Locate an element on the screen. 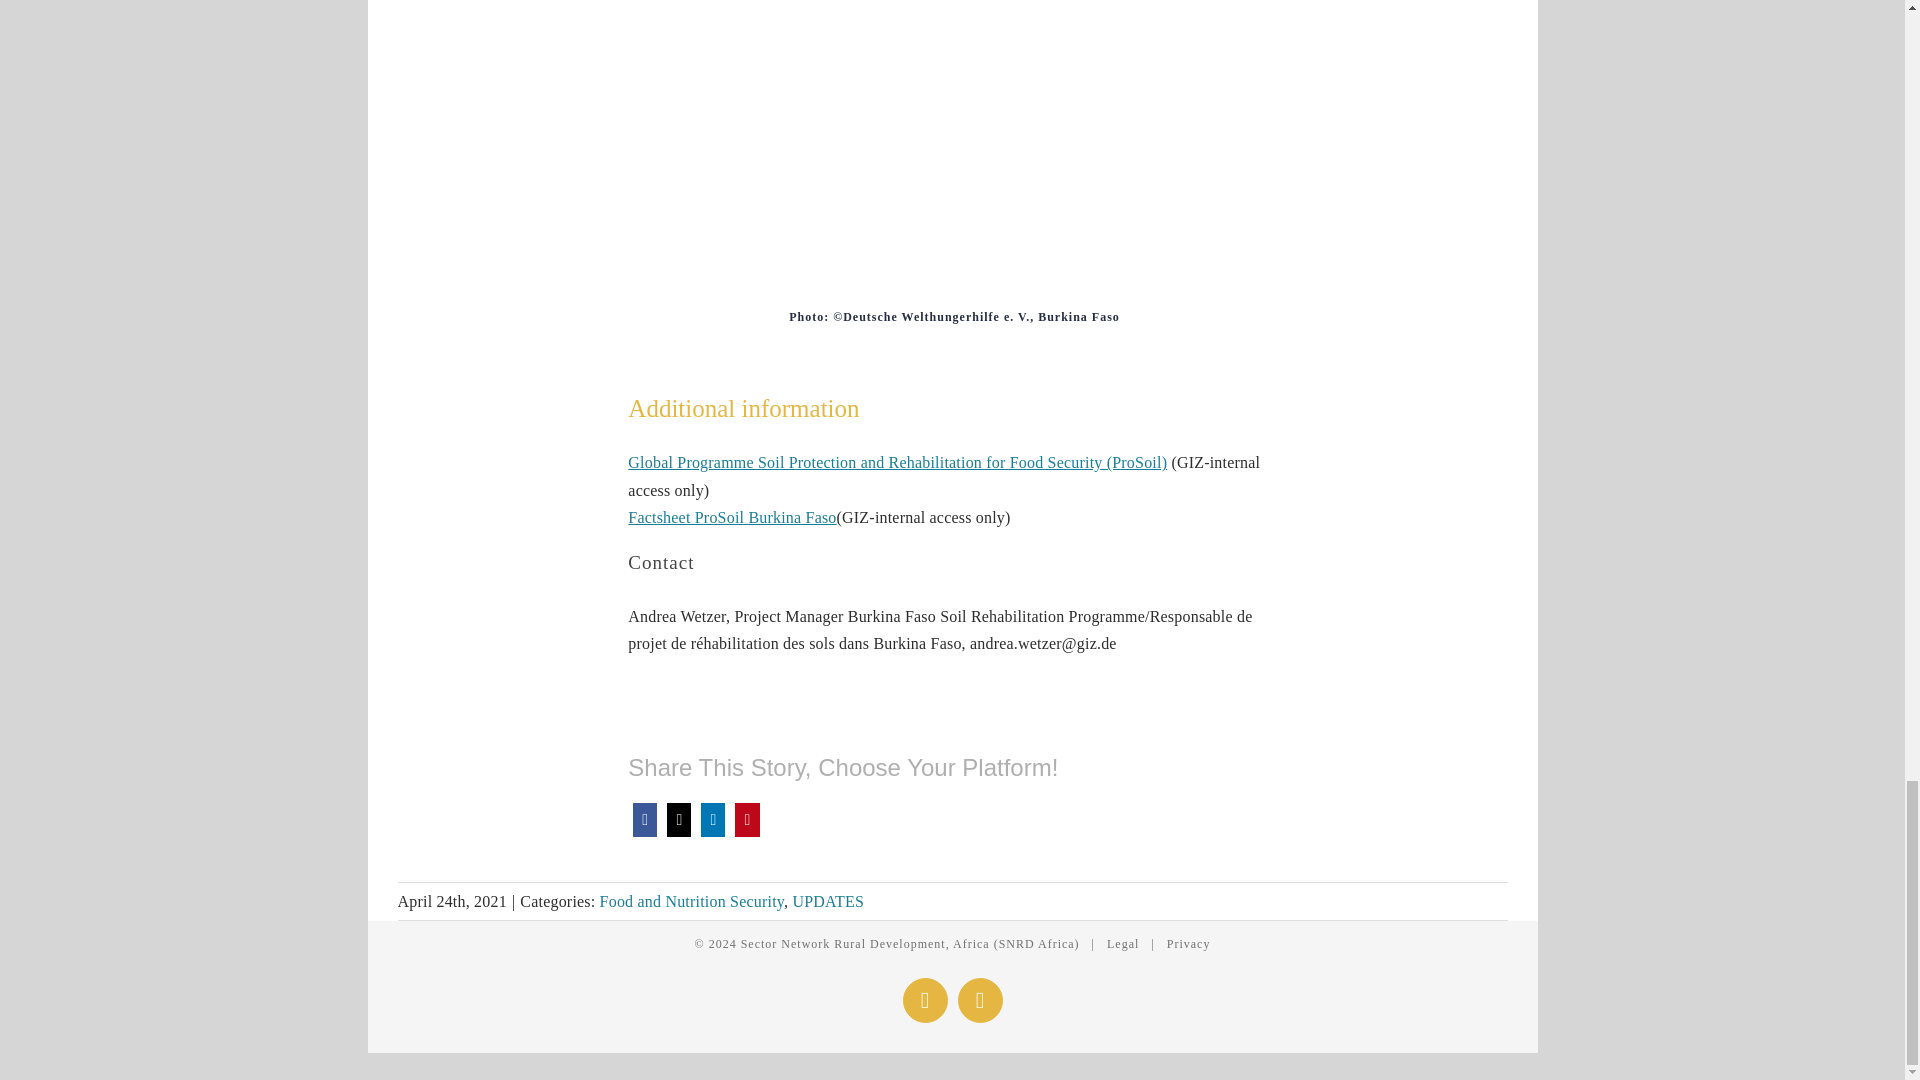  Food and Nutrition Security is located at coordinates (691, 902).